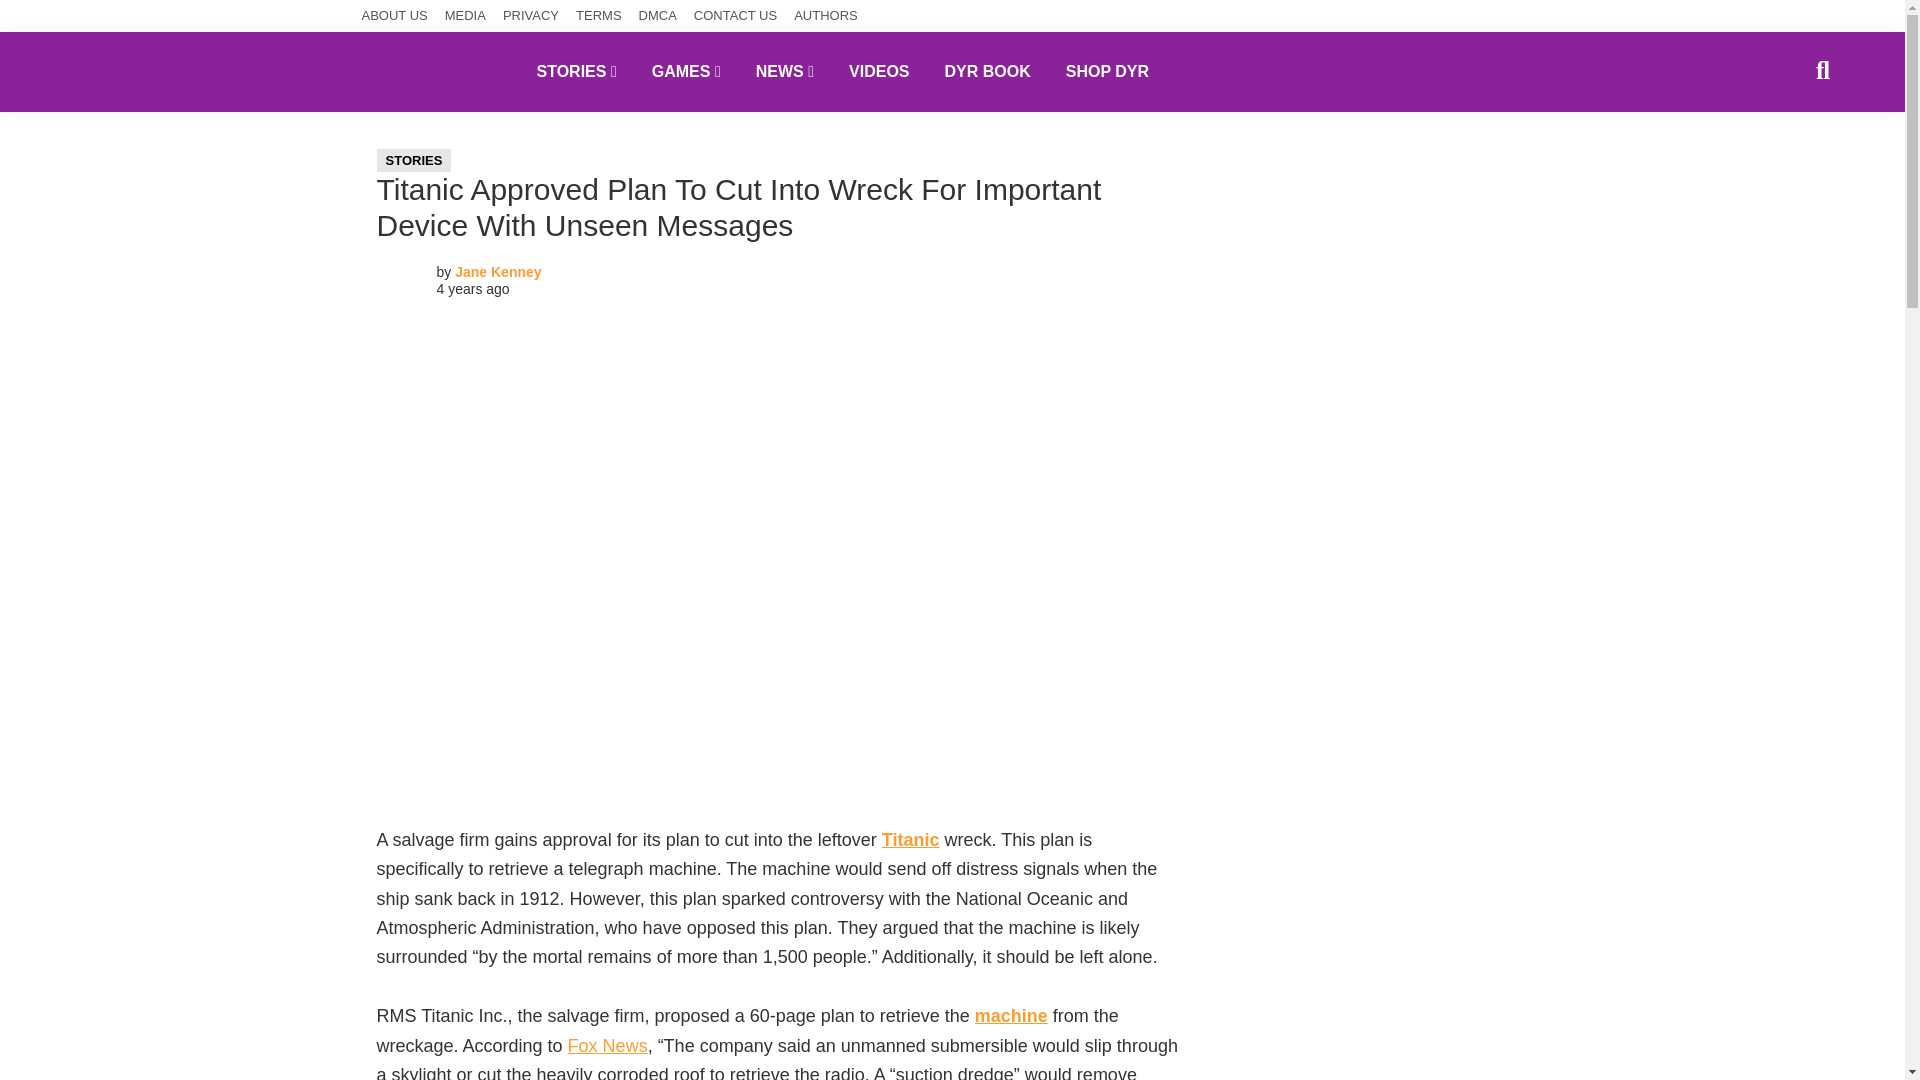 The image size is (1920, 1080). What do you see at coordinates (395, 16) in the screenshot?
I see `ABOUT US` at bounding box center [395, 16].